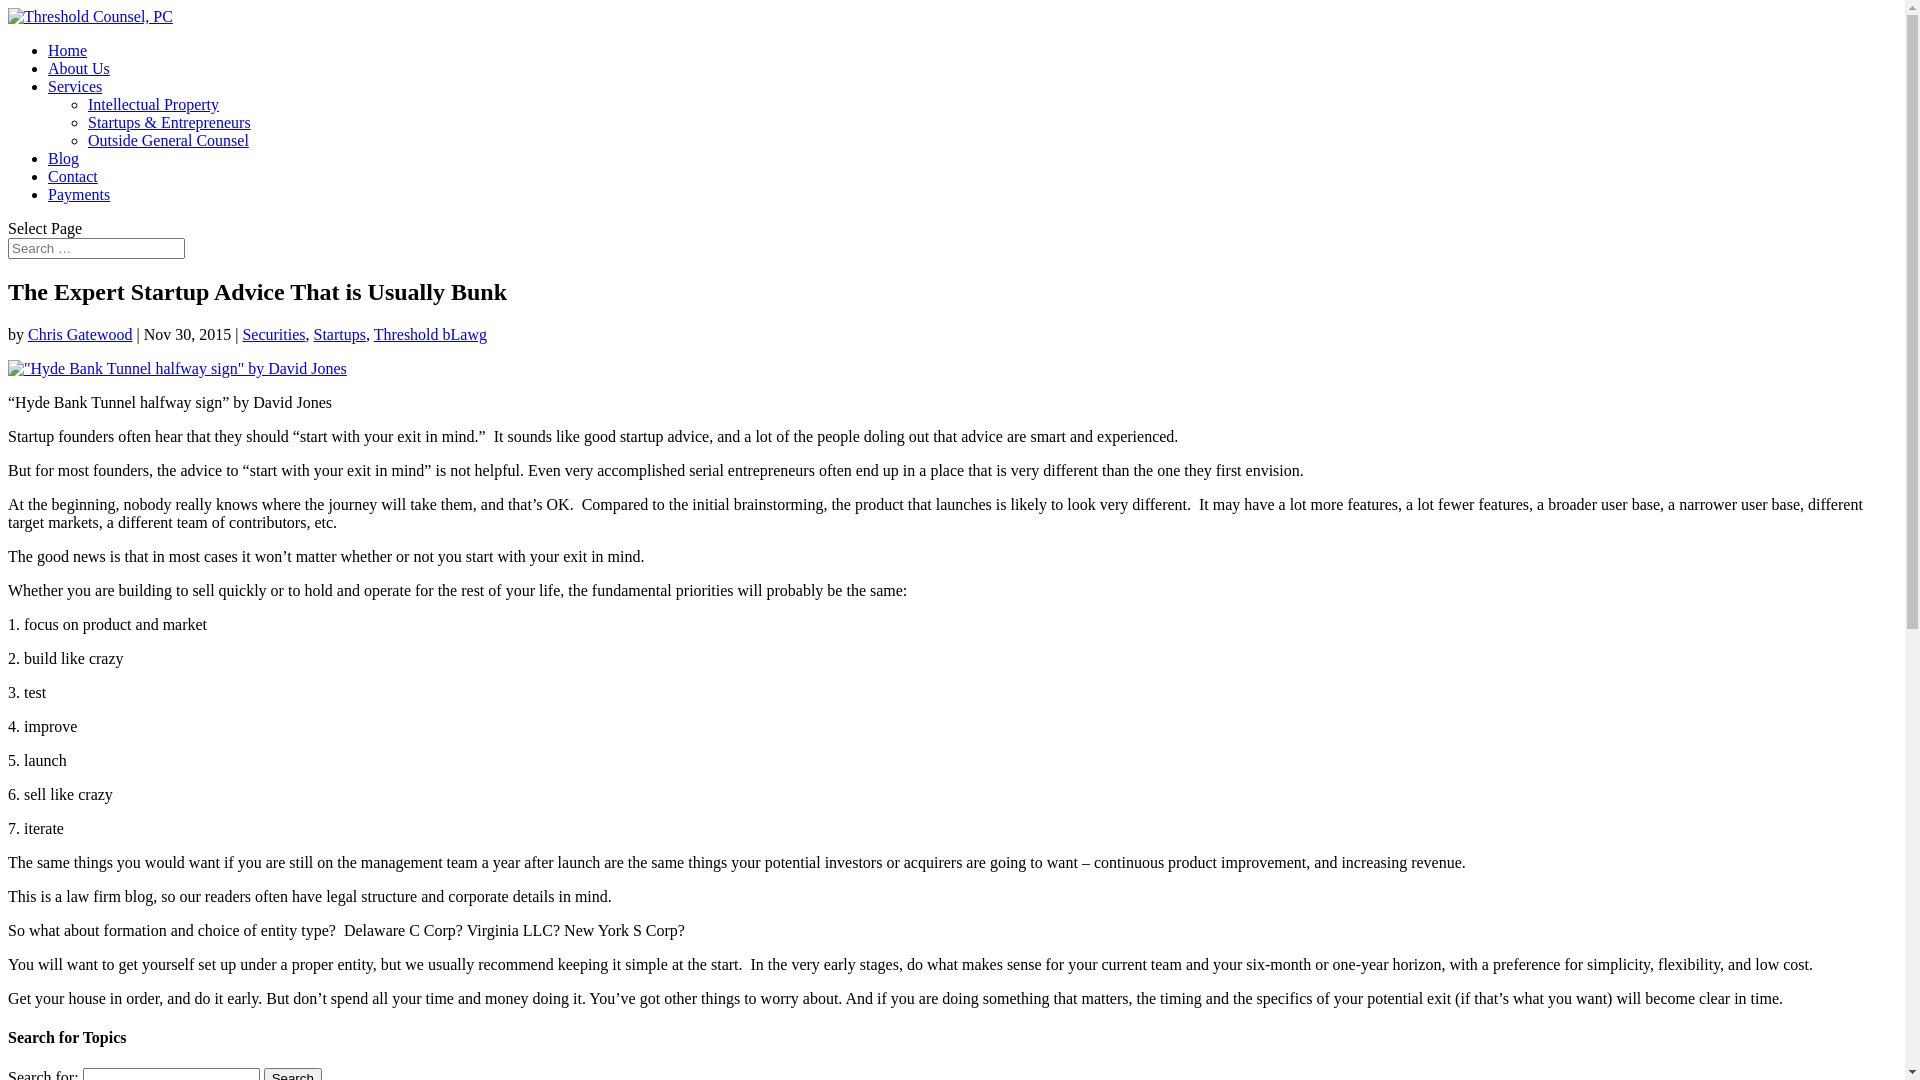 The image size is (1920, 1080). Describe the element at coordinates (79, 68) in the screenshot. I see `About Us` at that location.